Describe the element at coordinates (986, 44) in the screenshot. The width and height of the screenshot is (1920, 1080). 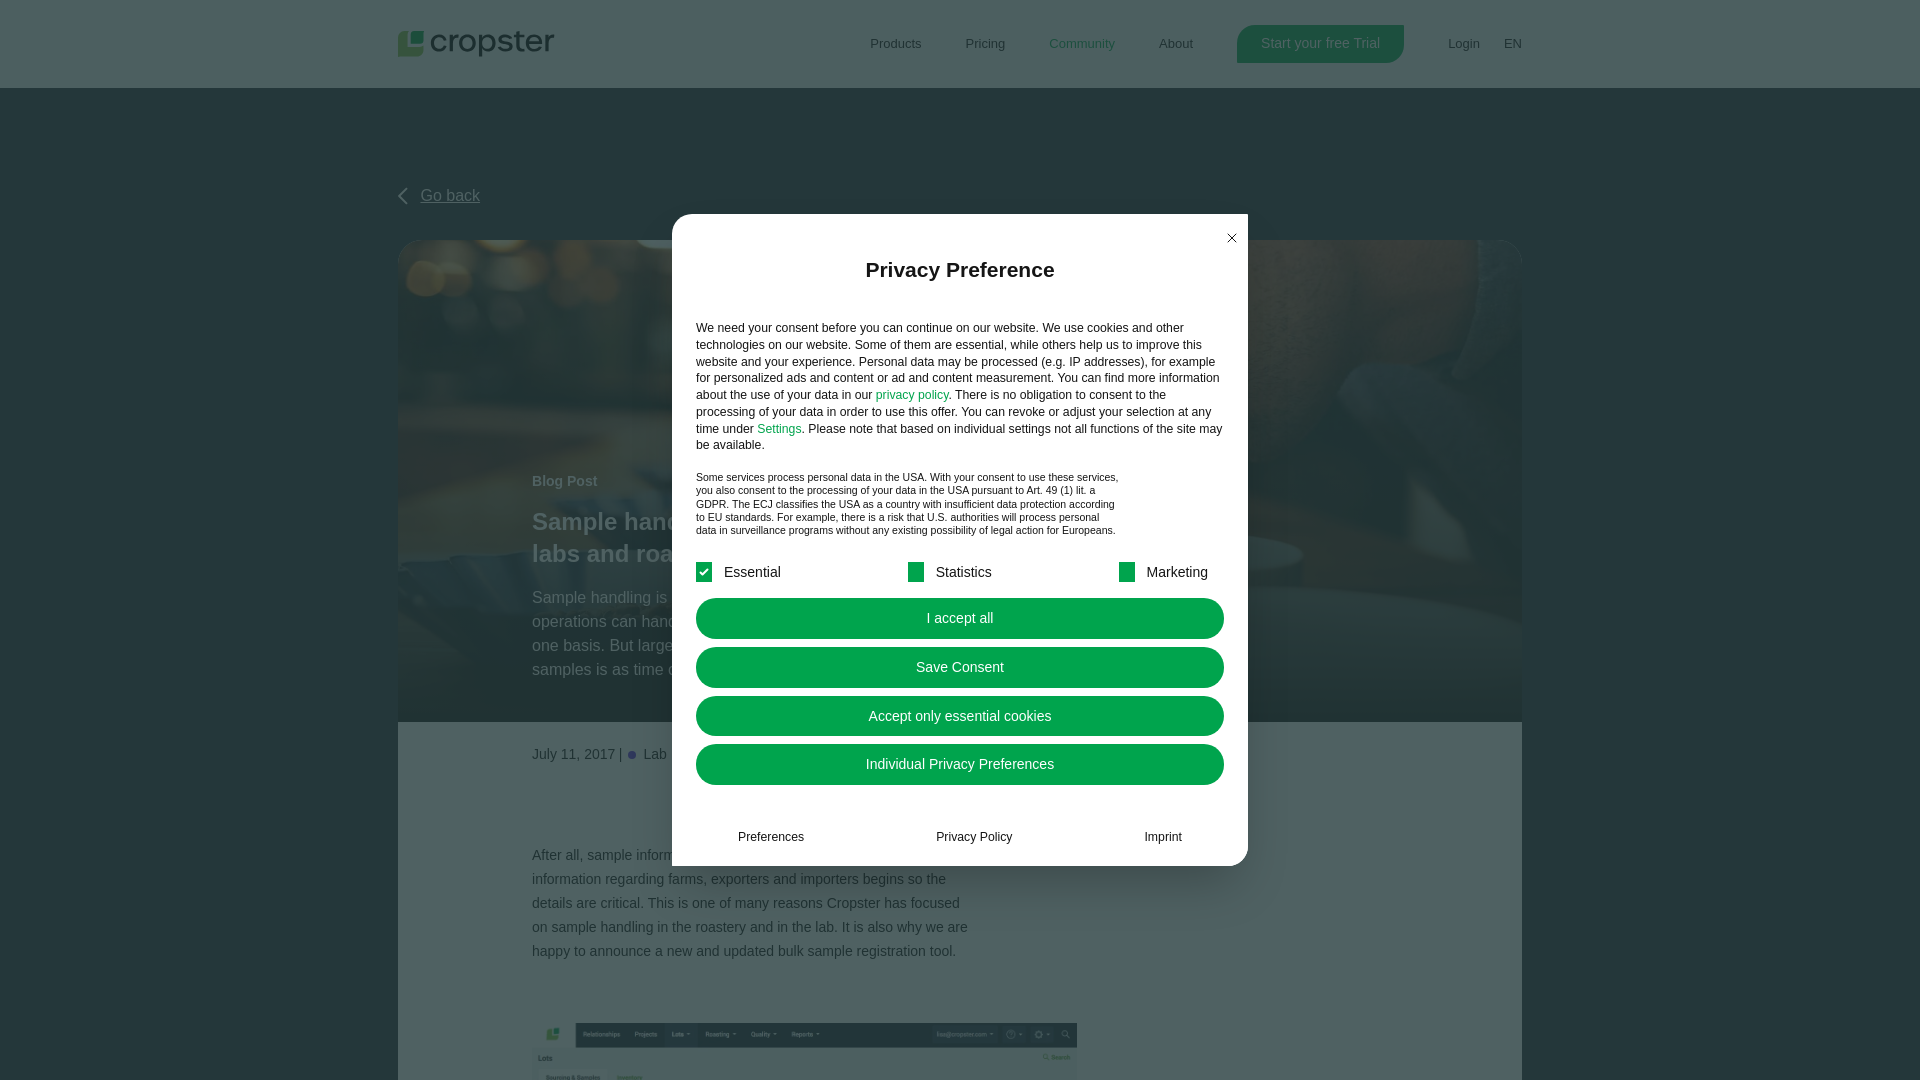
I see `Pricing` at that location.